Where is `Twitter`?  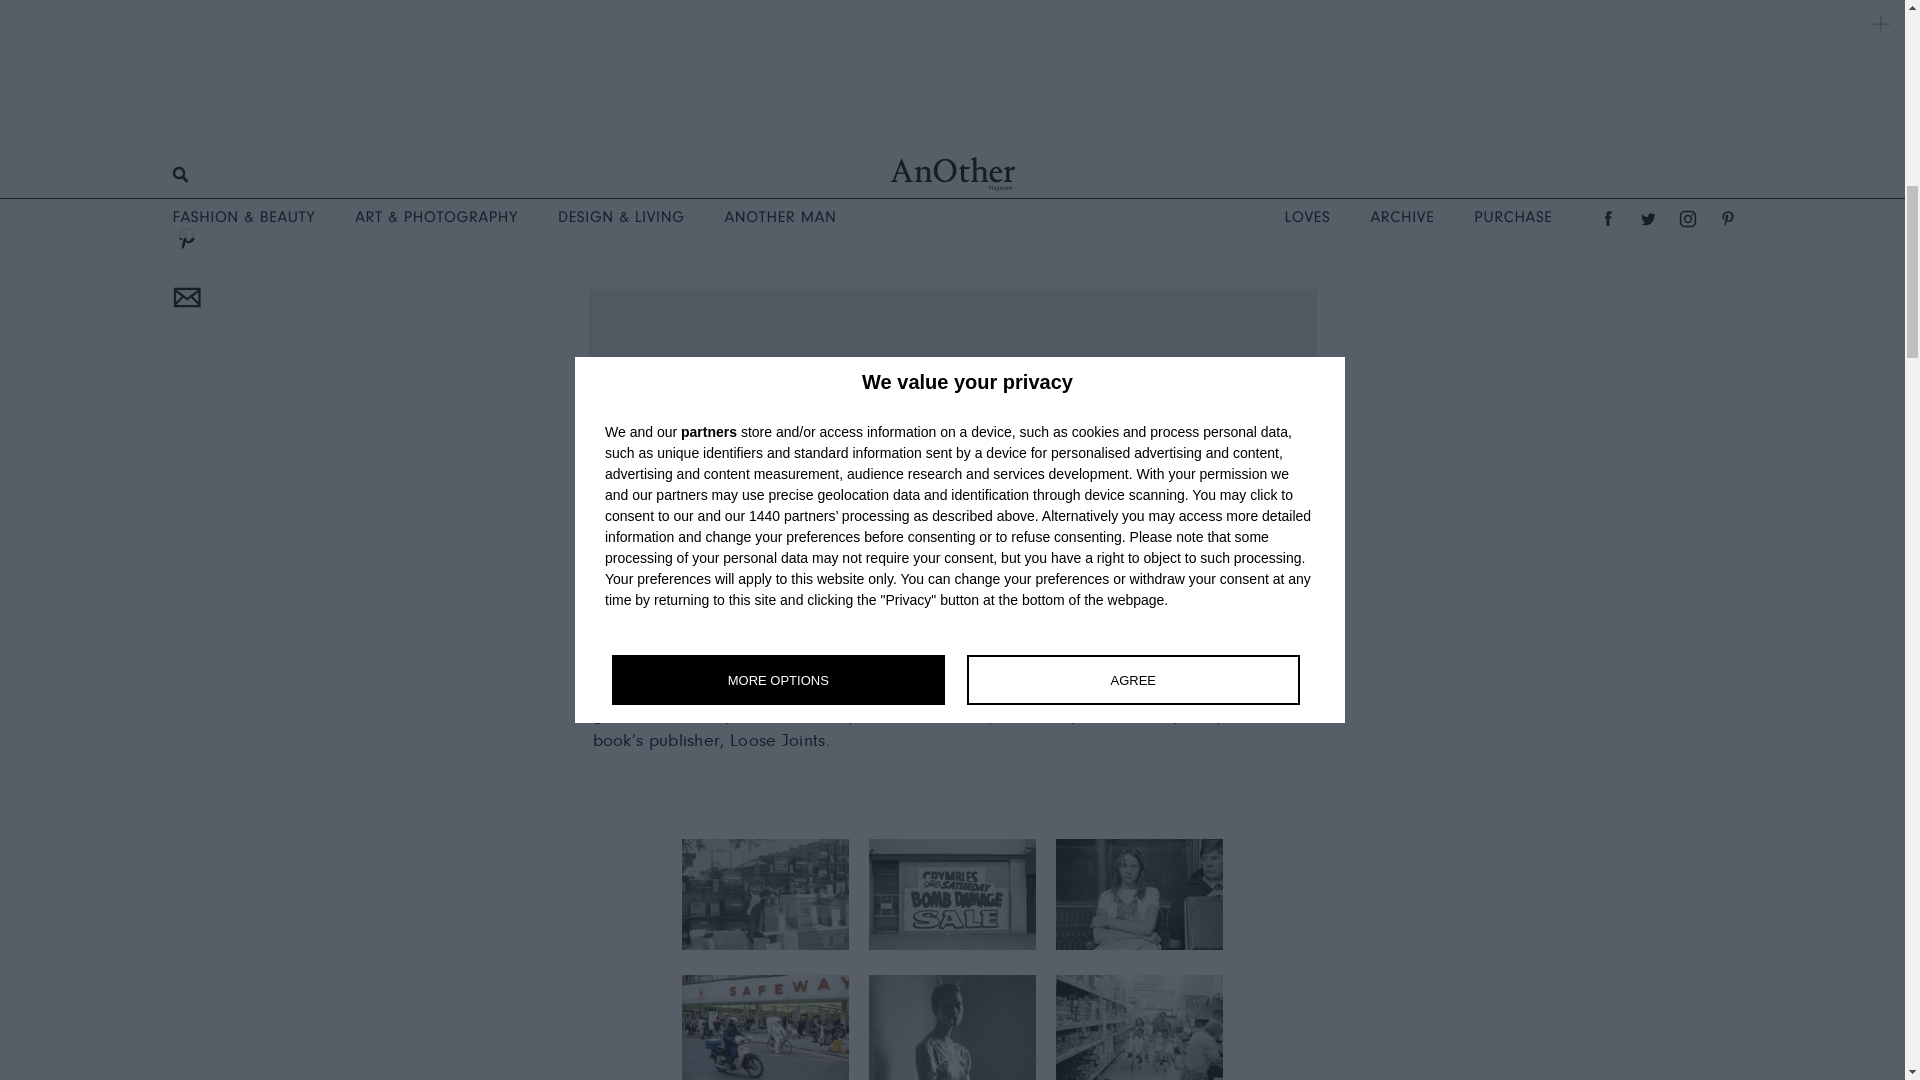 Twitter is located at coordinates (185, 177).